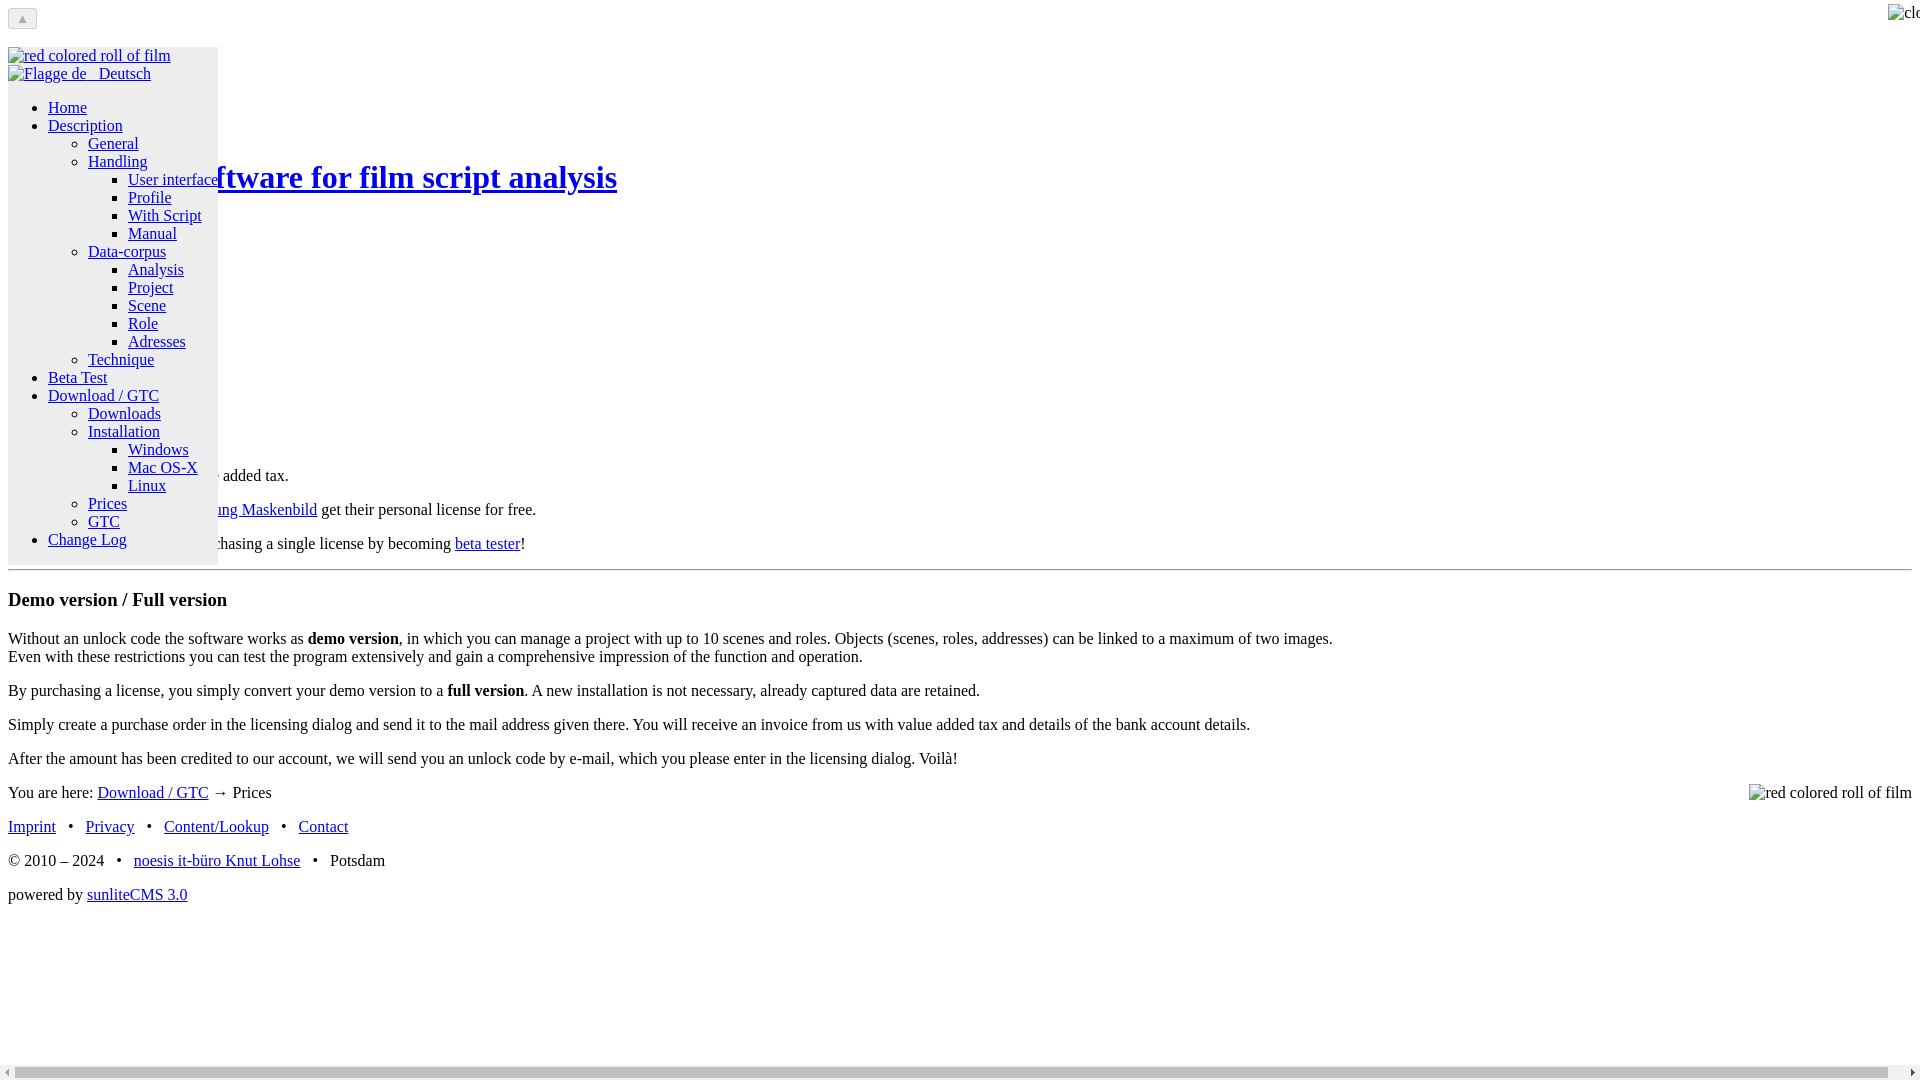 Image resolution: width=1920 pixels, height=1080 pixels. What do you see at coordinates (488, 542) in the screenshot?
I see `beta tester` at bounding box center [488, 542].